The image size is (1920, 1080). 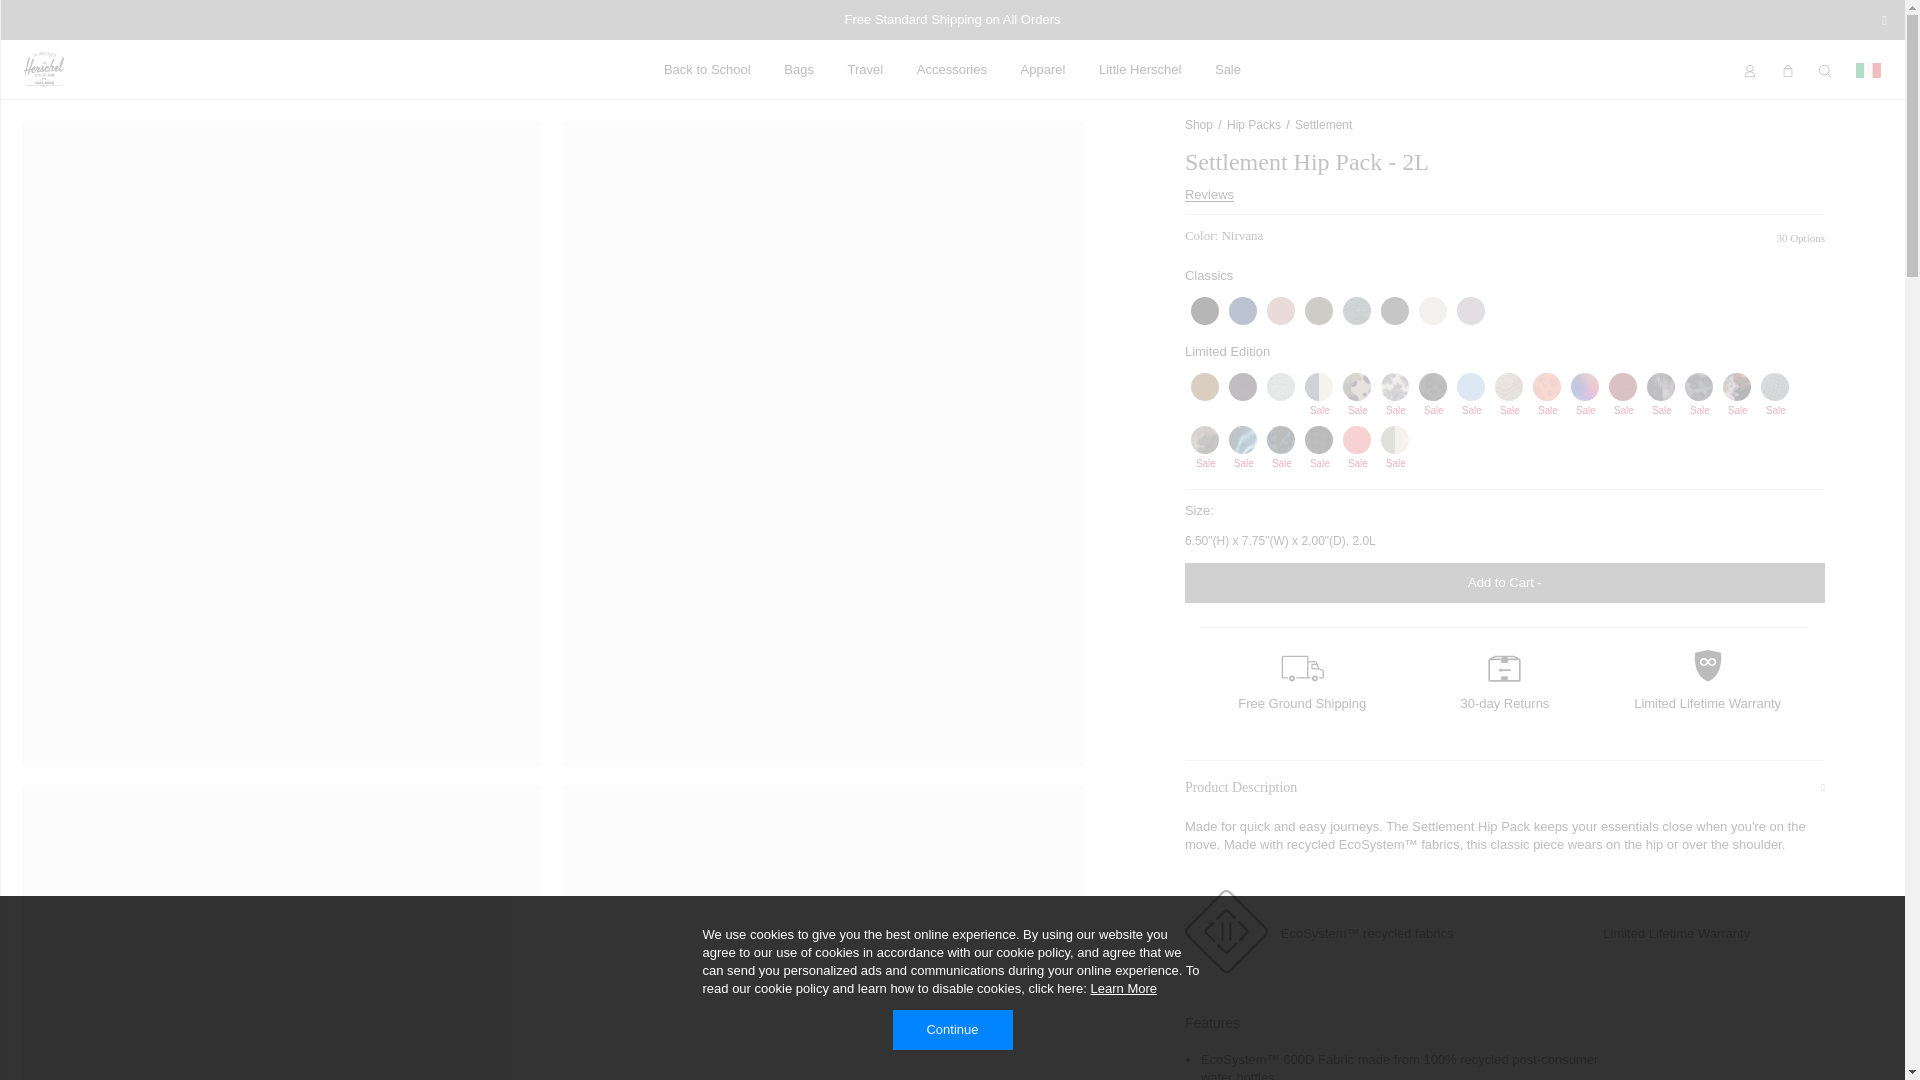 I want to click on Sale, so click(x=1228, y=68).